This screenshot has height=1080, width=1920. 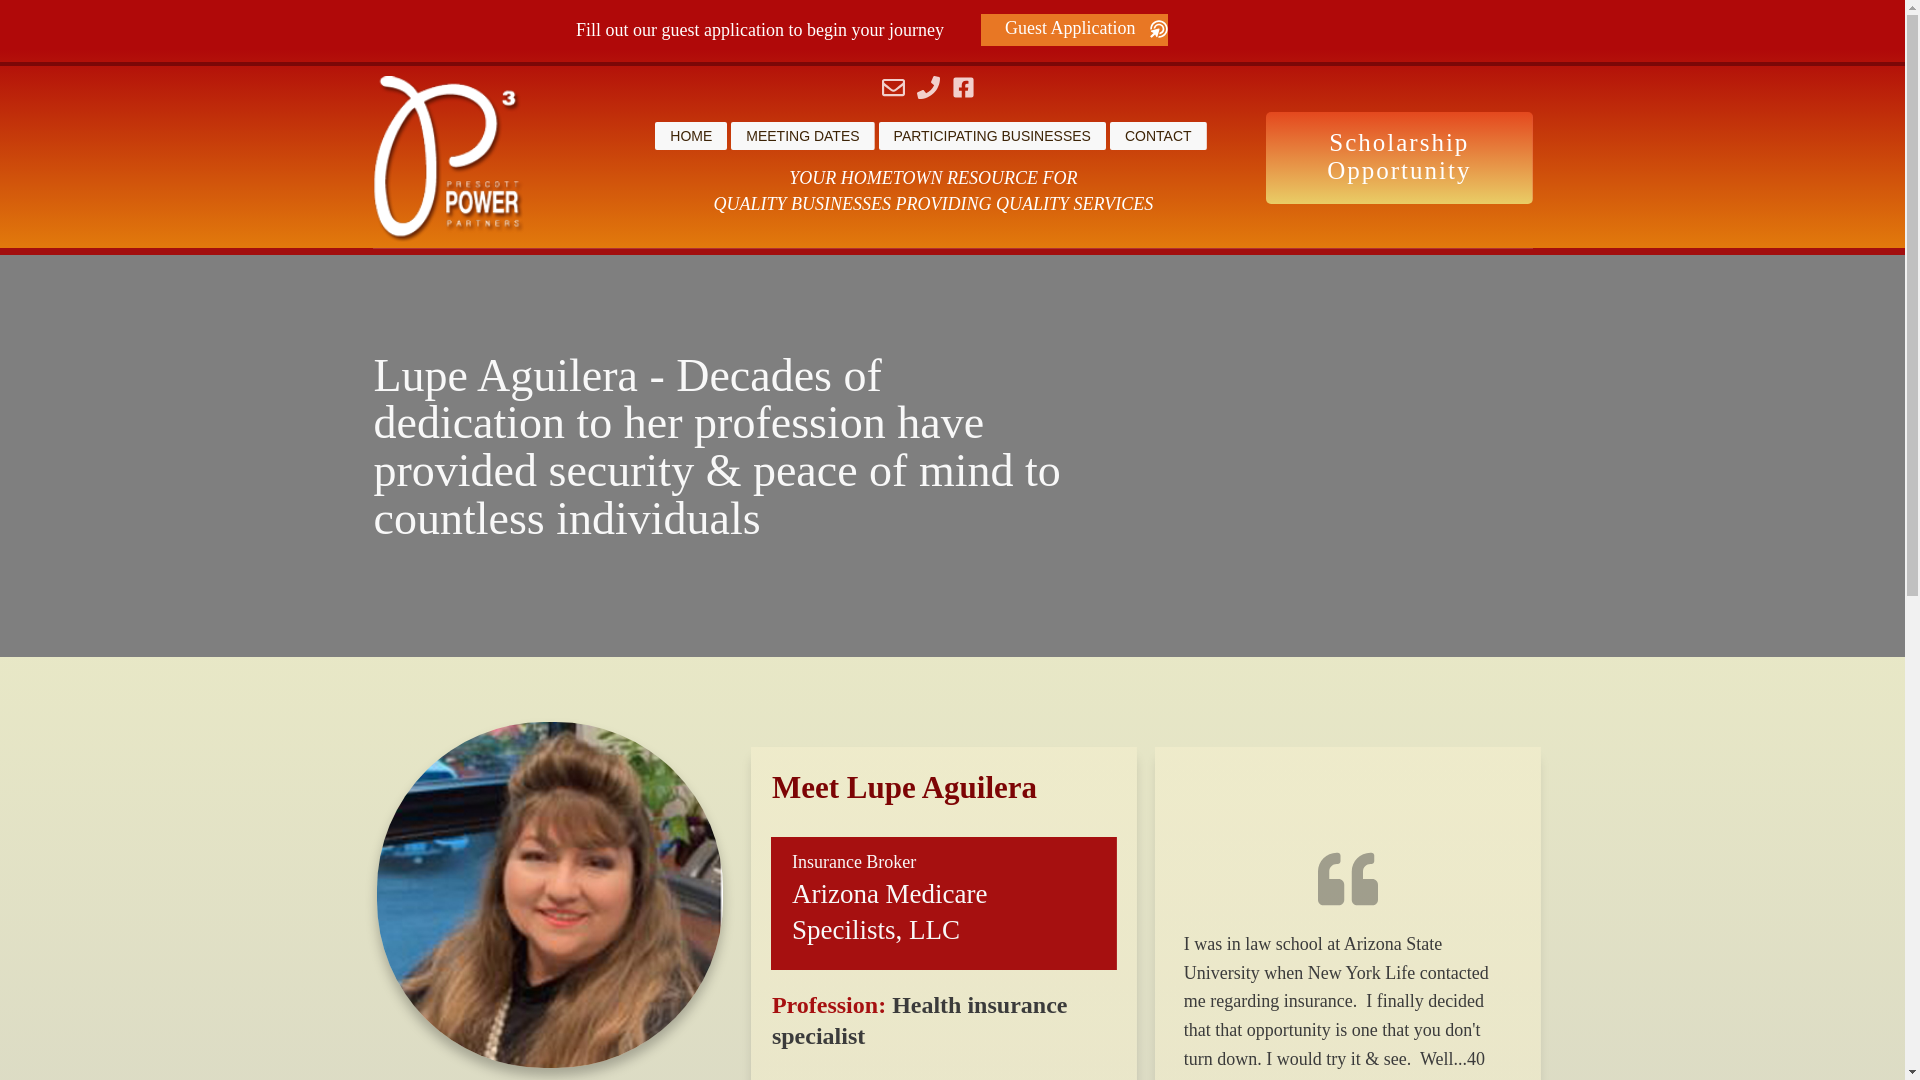 I want to click on CONTACT, so click(x=1158, y=136).